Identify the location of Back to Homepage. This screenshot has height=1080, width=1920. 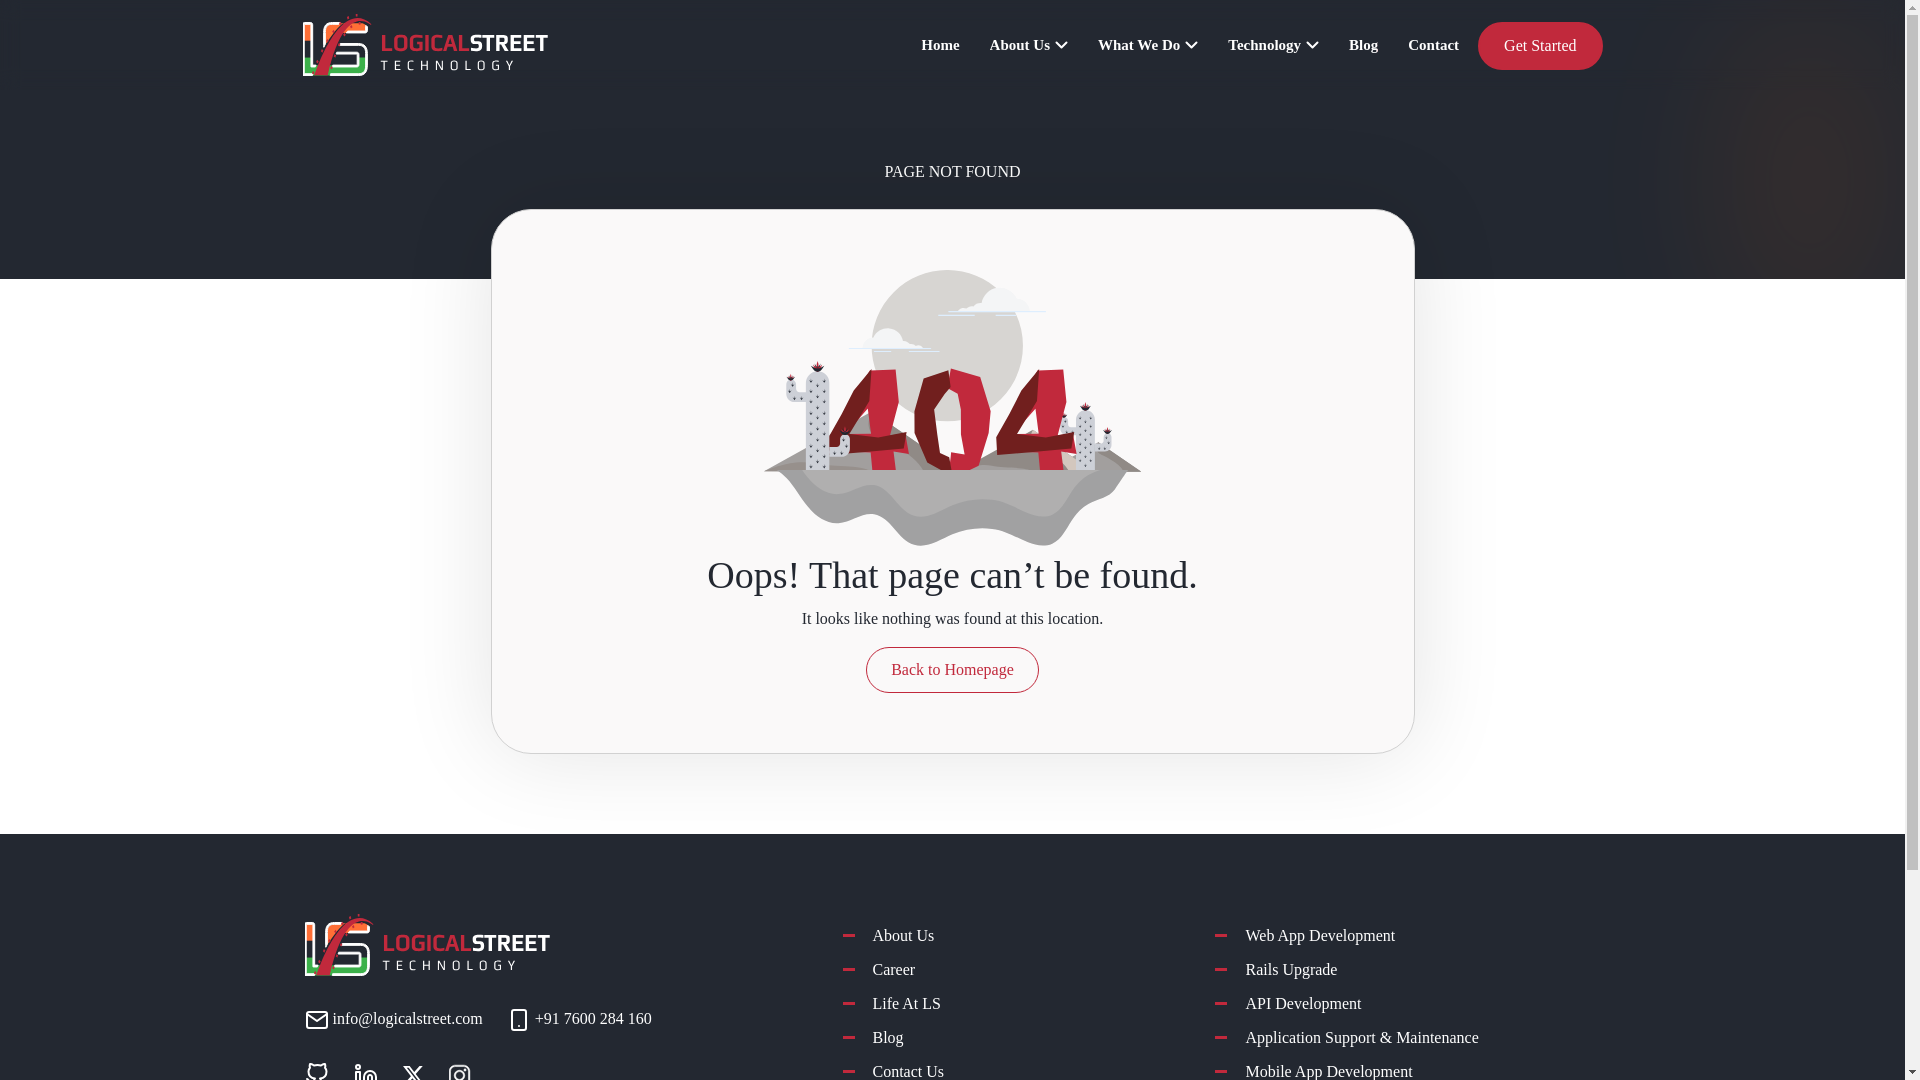
(952, 670).